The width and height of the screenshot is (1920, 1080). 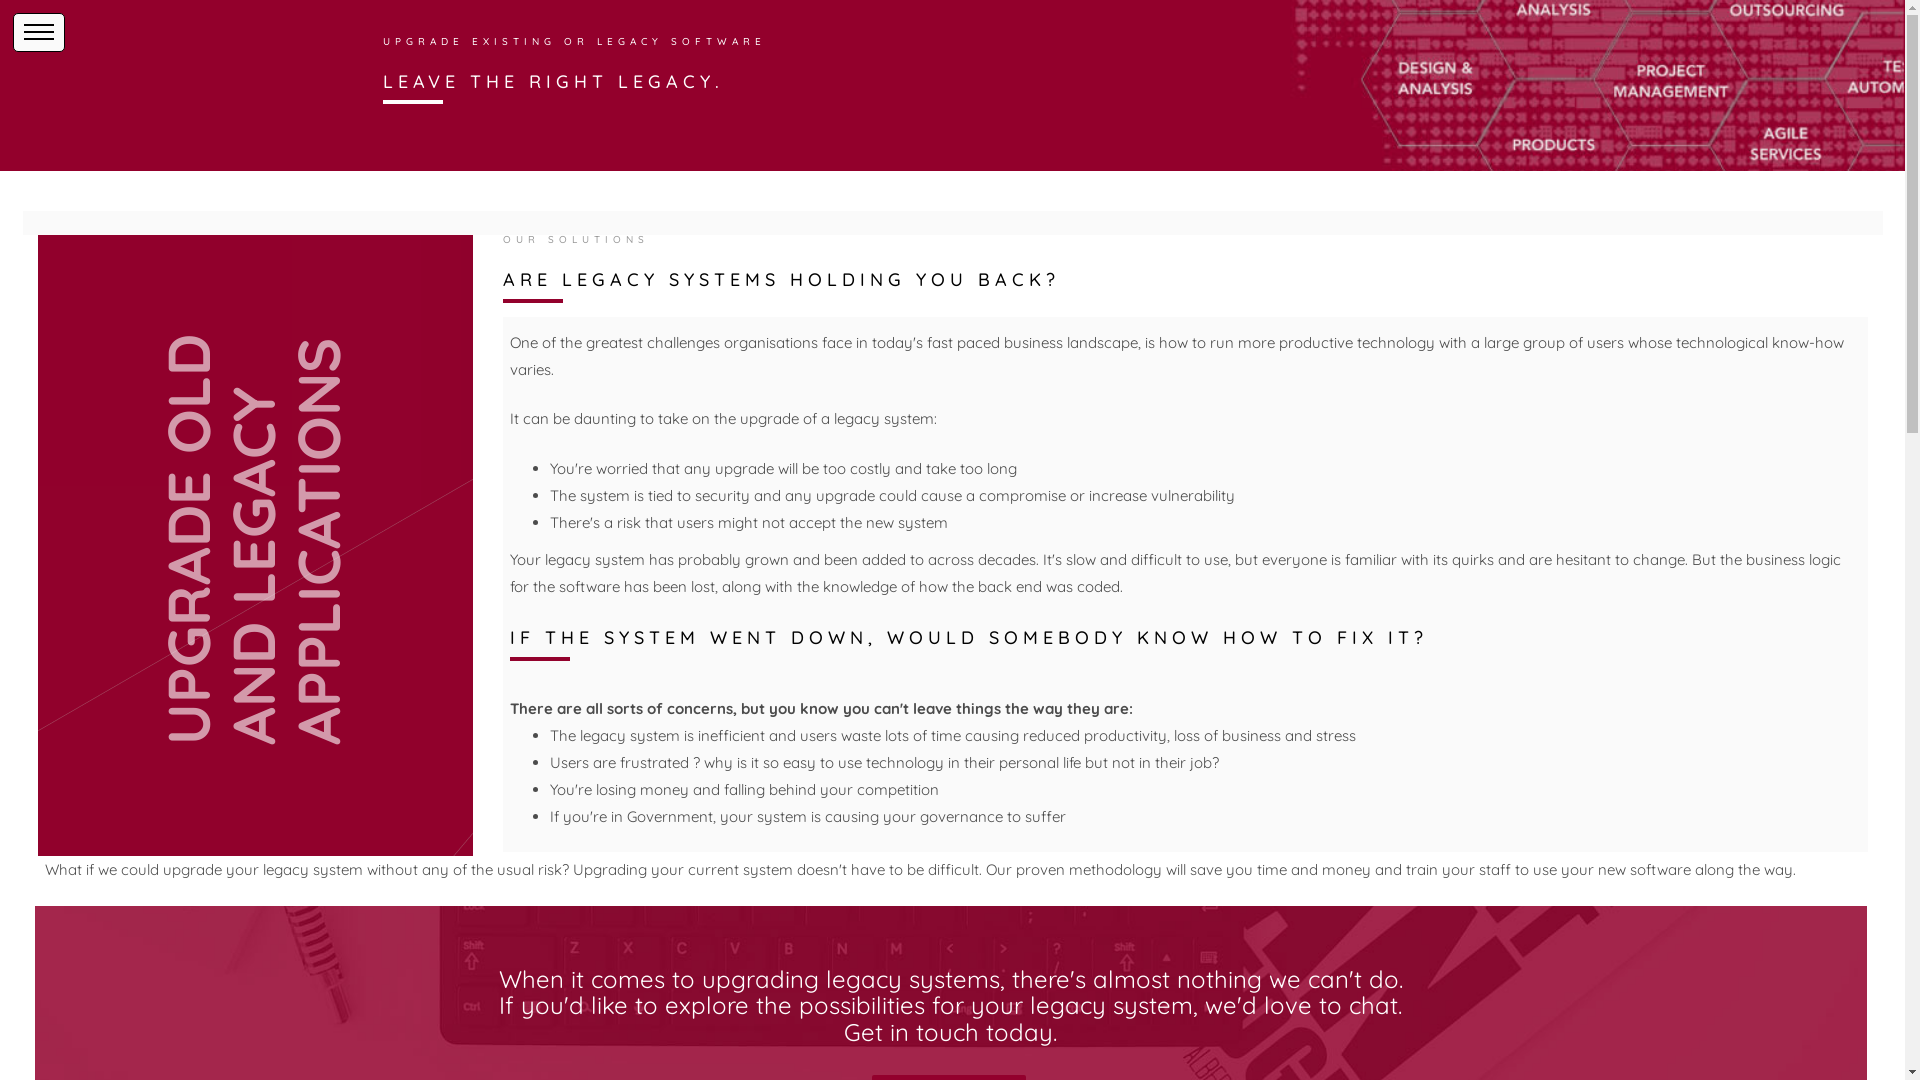 What do you see at coordinates (190, 137) in the screenshot?
I see `Search Category` at bounding box center [190, 137].